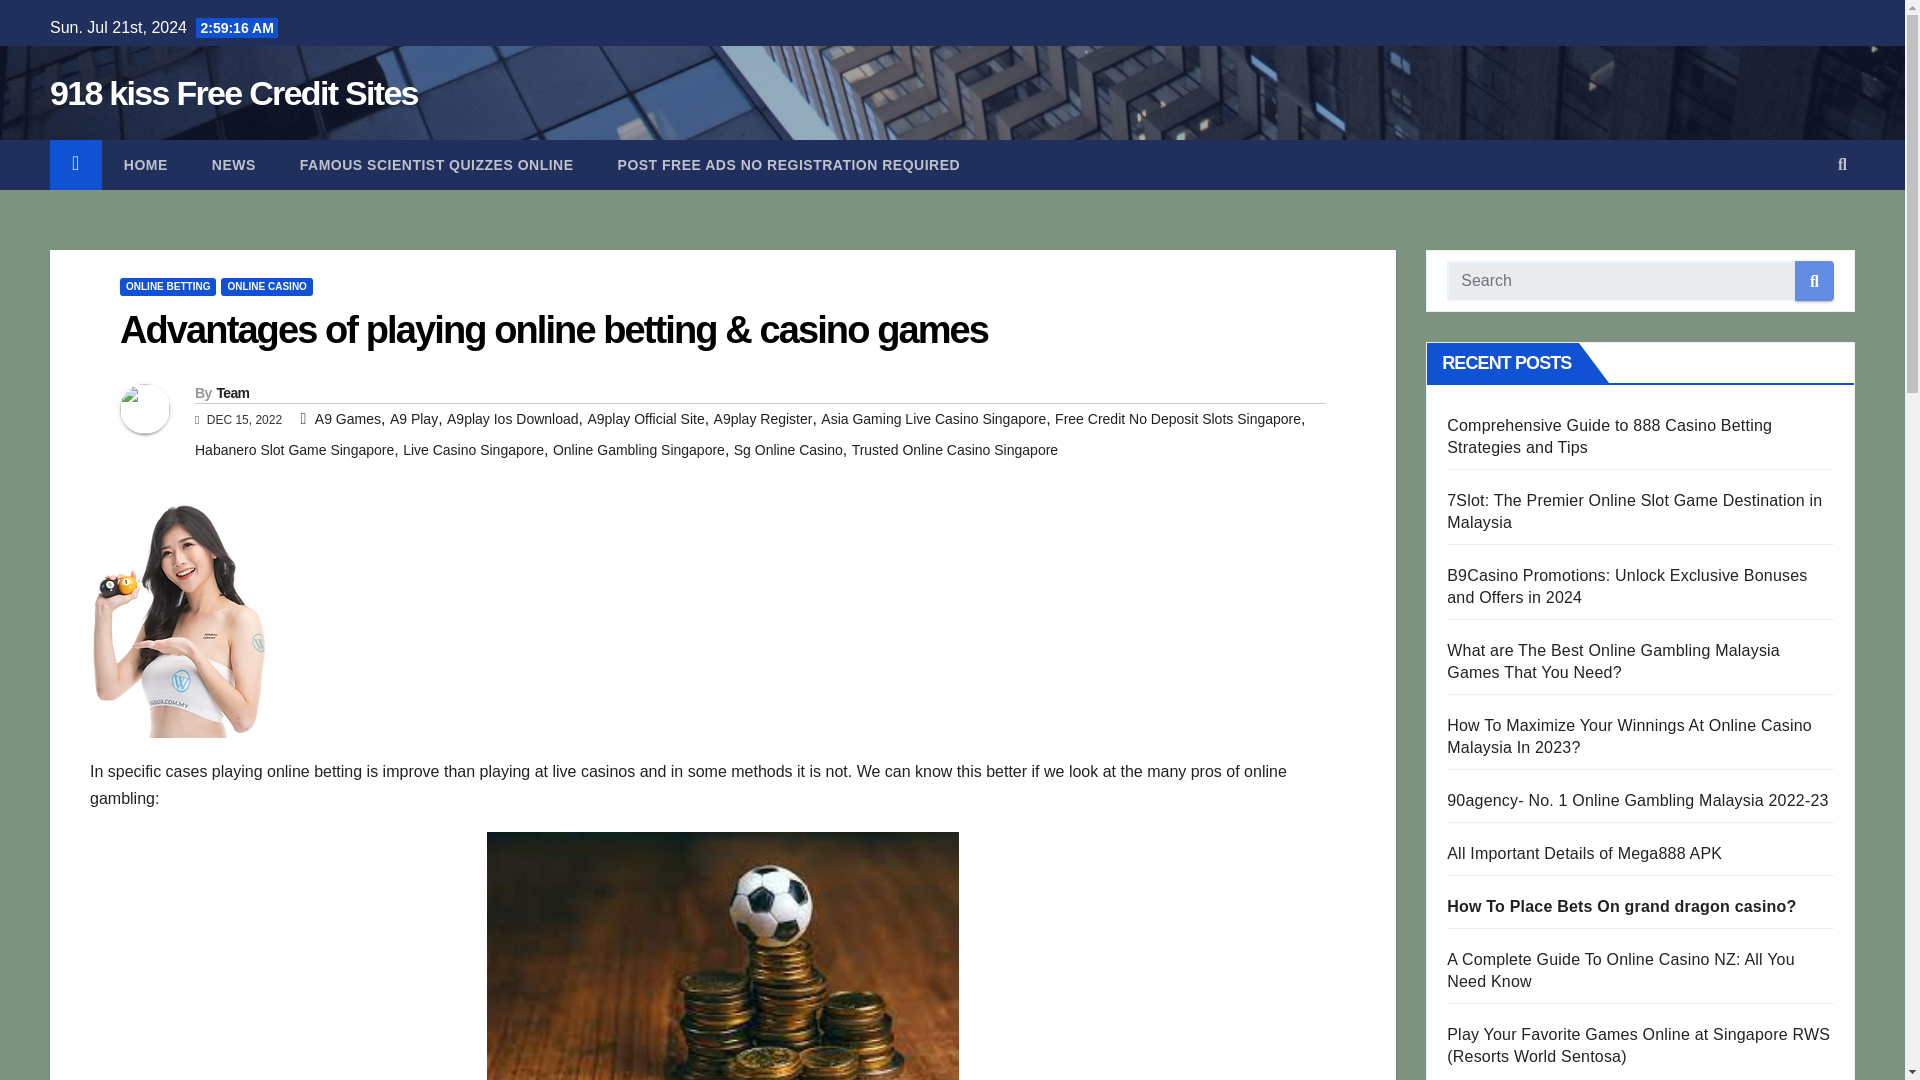 The image size is (1920, 1080). What do you see at coordinates (934, 418) in the screenshot?
I see `Asia Gaming Live Casino Singapore` at bounding box center [934, 418].